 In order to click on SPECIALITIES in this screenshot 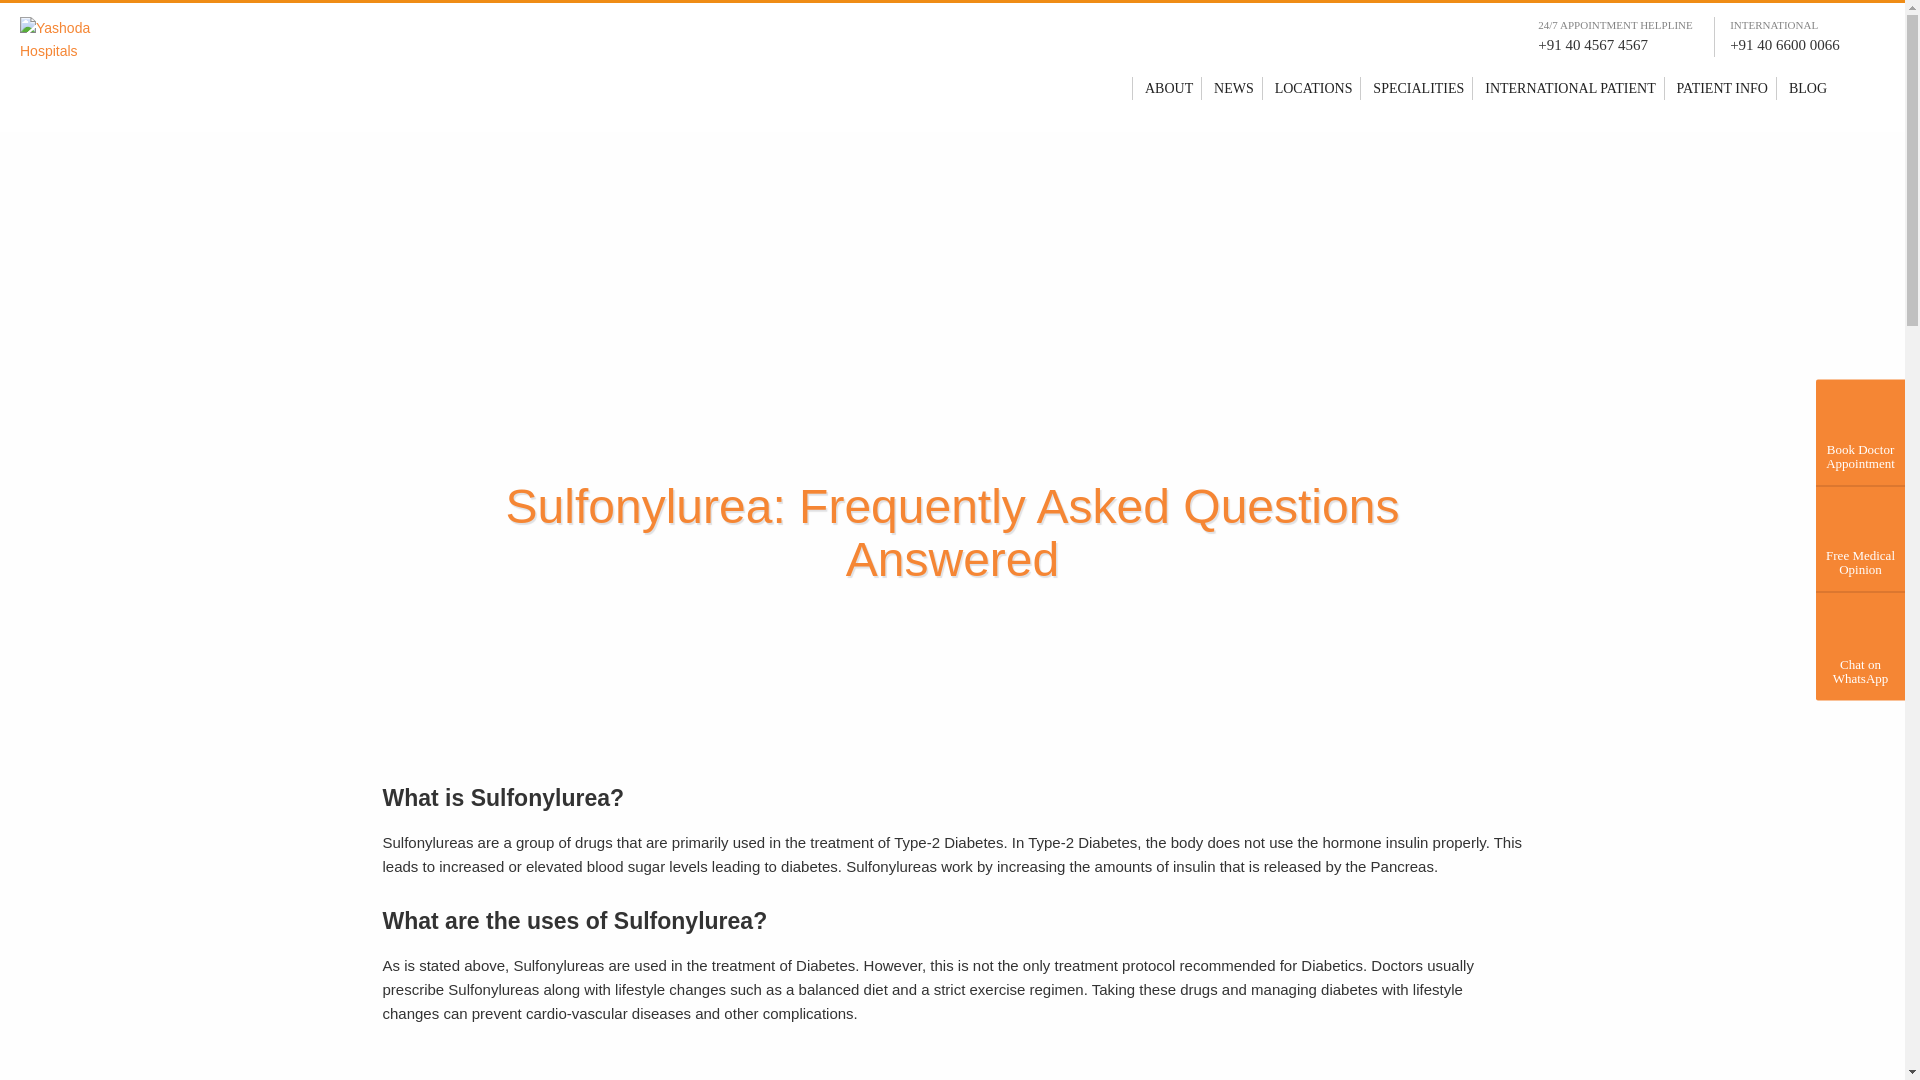, I will do `click(1418, 88)`.